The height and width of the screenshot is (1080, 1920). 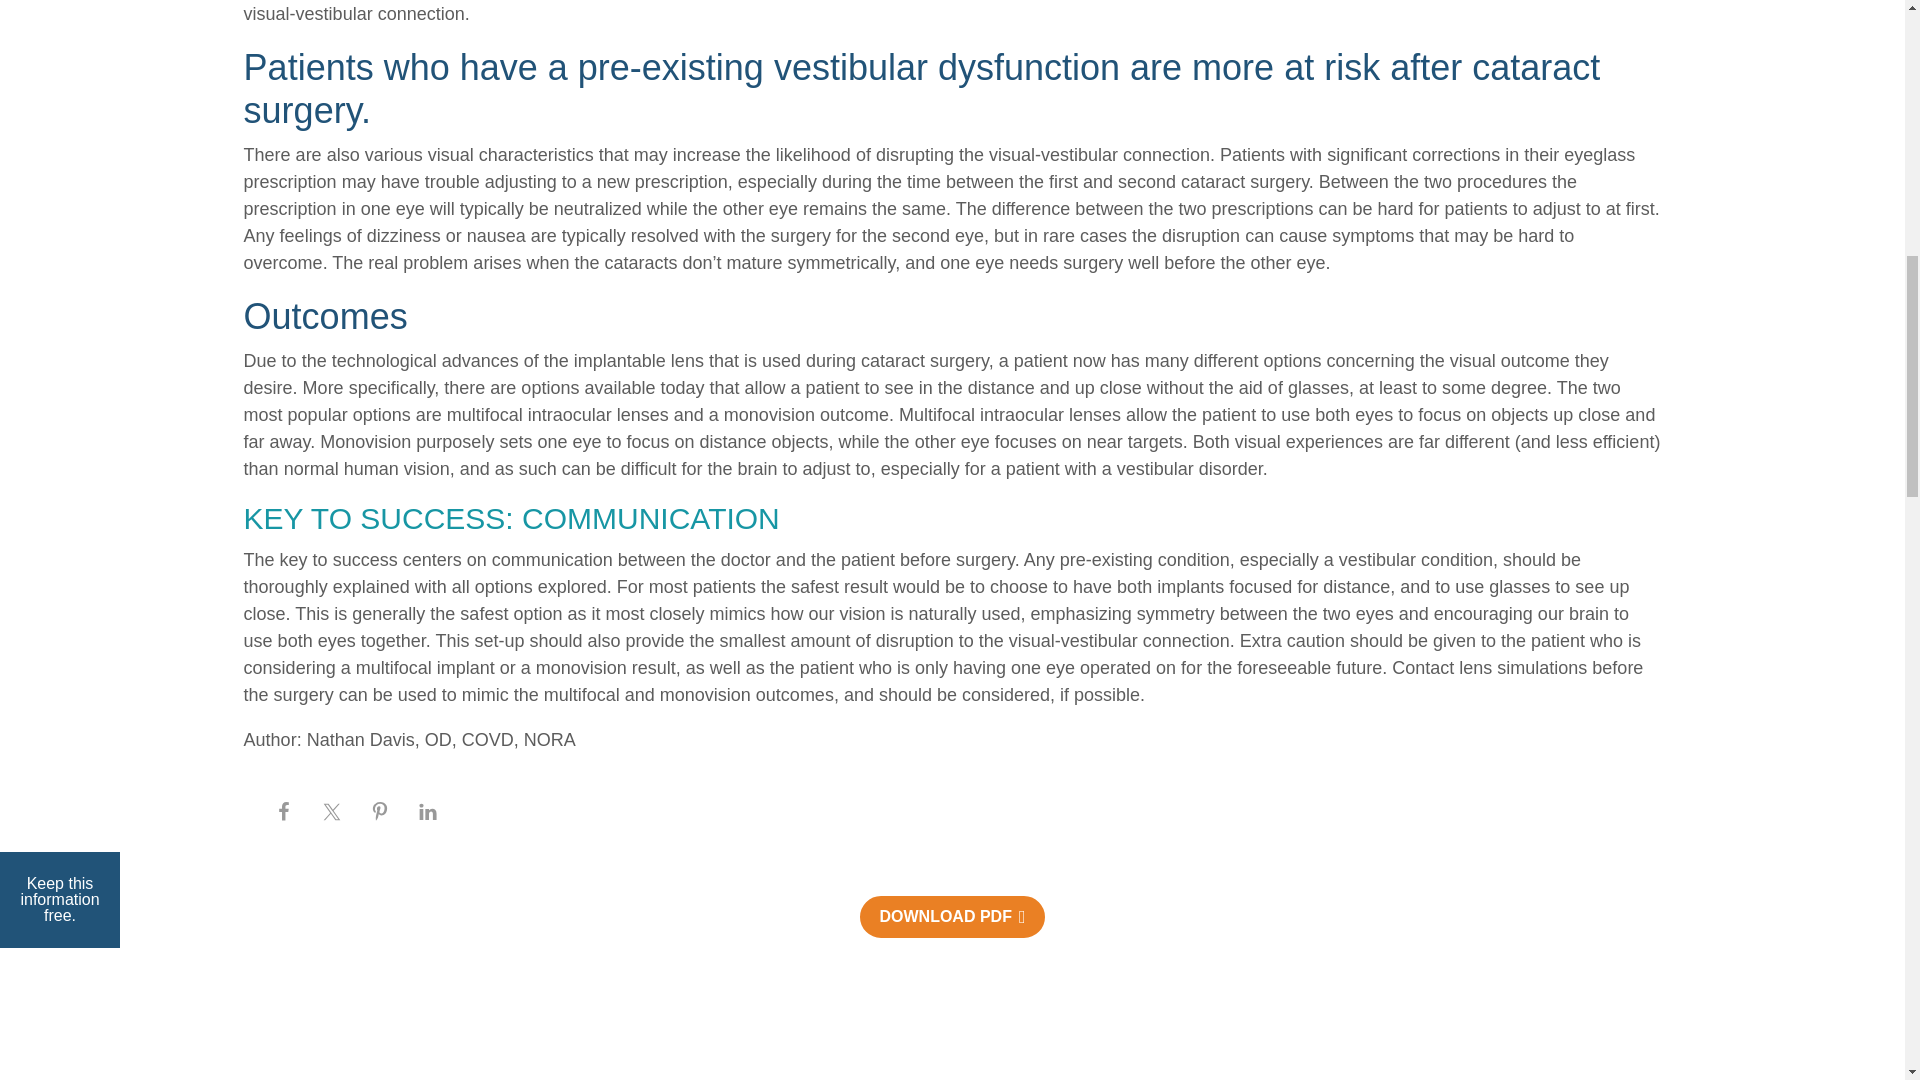 I want to click on Share on LinkedIn, so click(x=952, y=922).